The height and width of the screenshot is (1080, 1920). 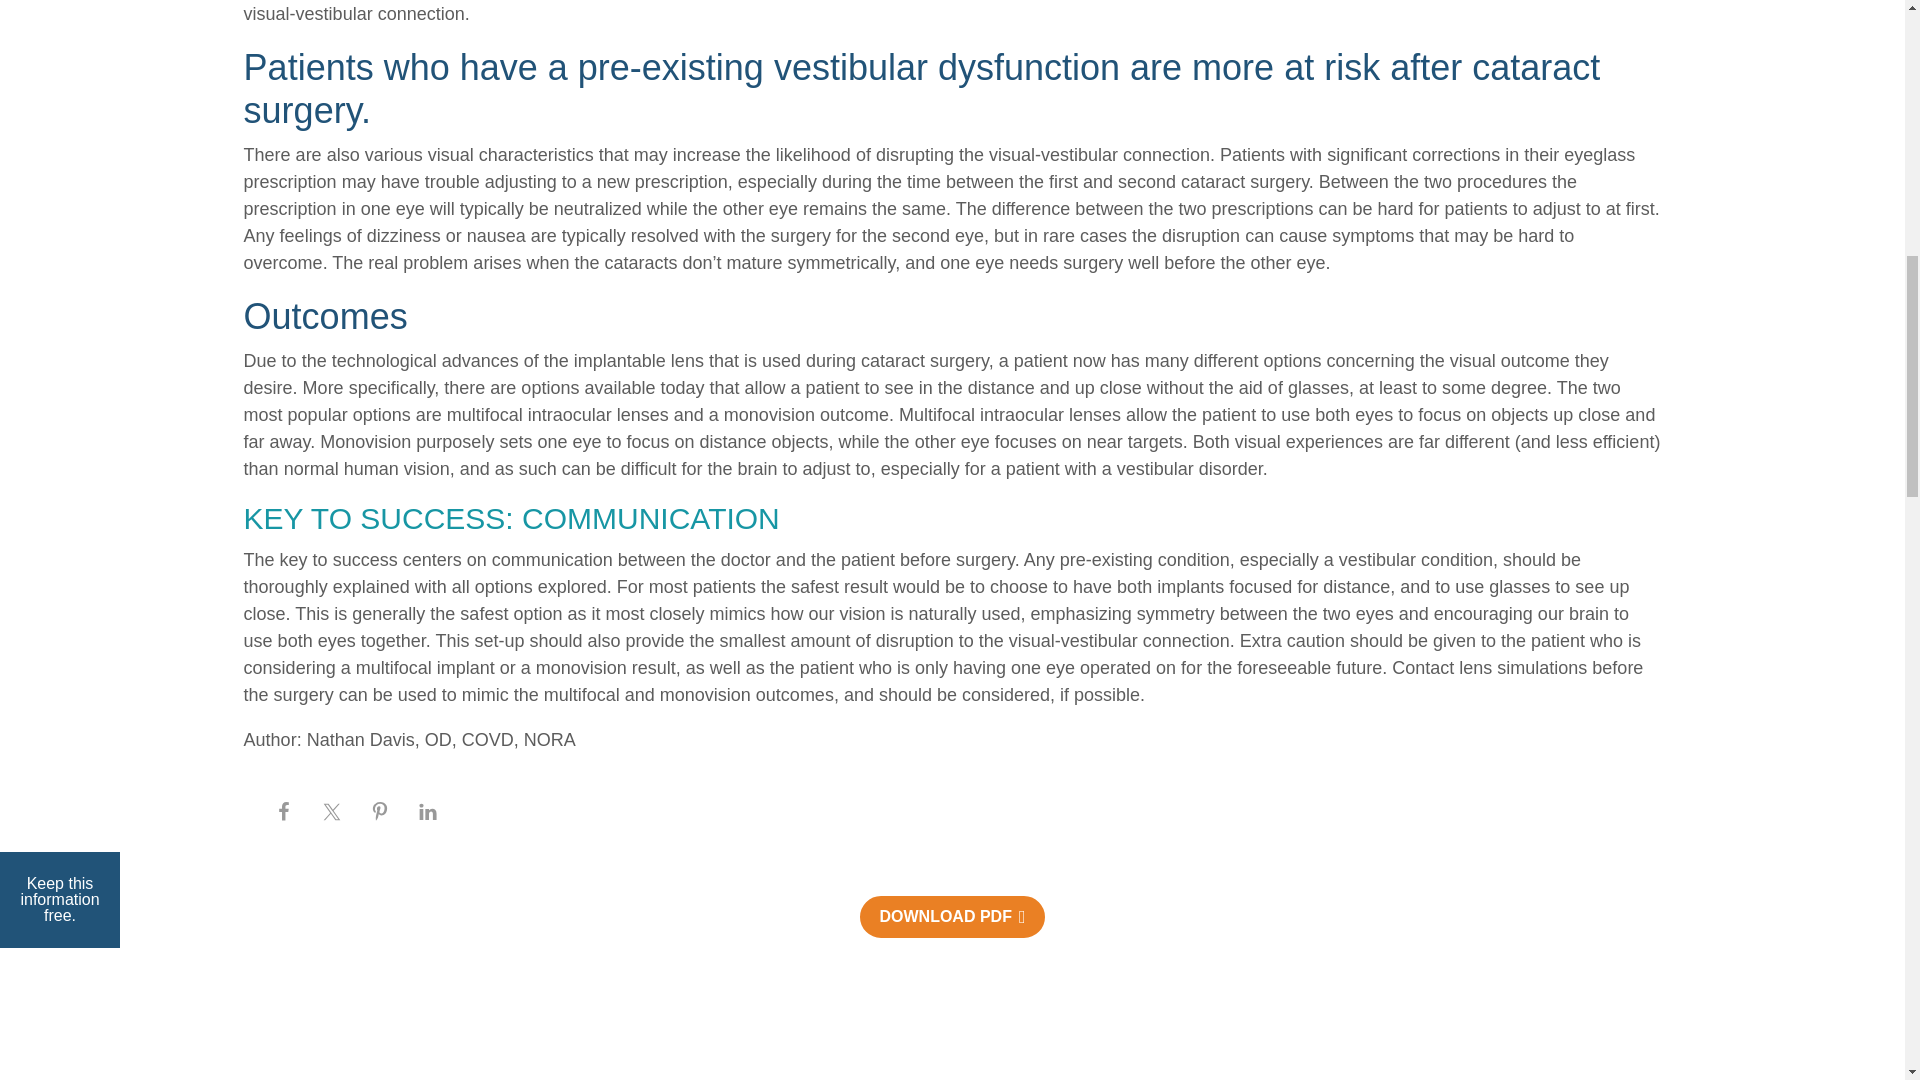 I want to click on Share on LinkedIn, so click(x=952, y=922).